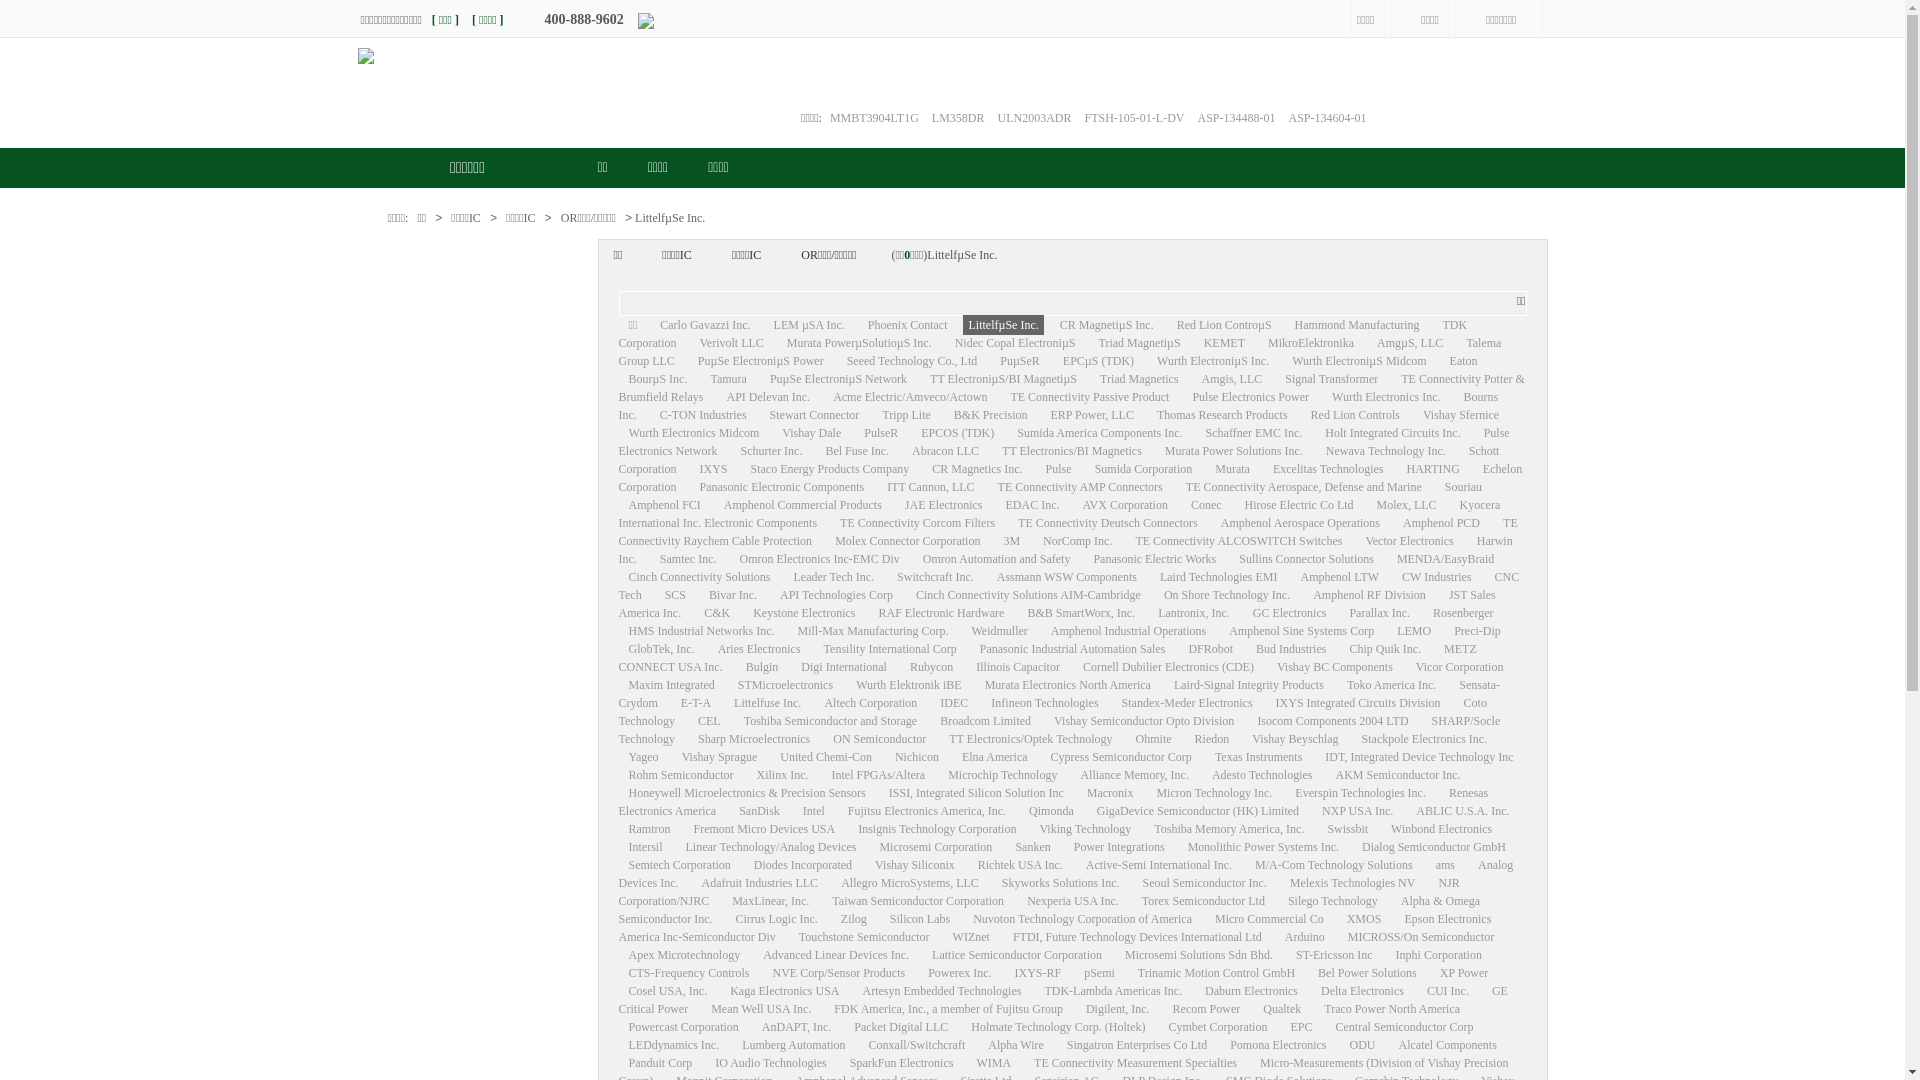 This screenshot has width=1920, height=1080. What do you see at coordinates (814, 811) in the screenshot?
I see `Intel` at bounding box center [814, 811].